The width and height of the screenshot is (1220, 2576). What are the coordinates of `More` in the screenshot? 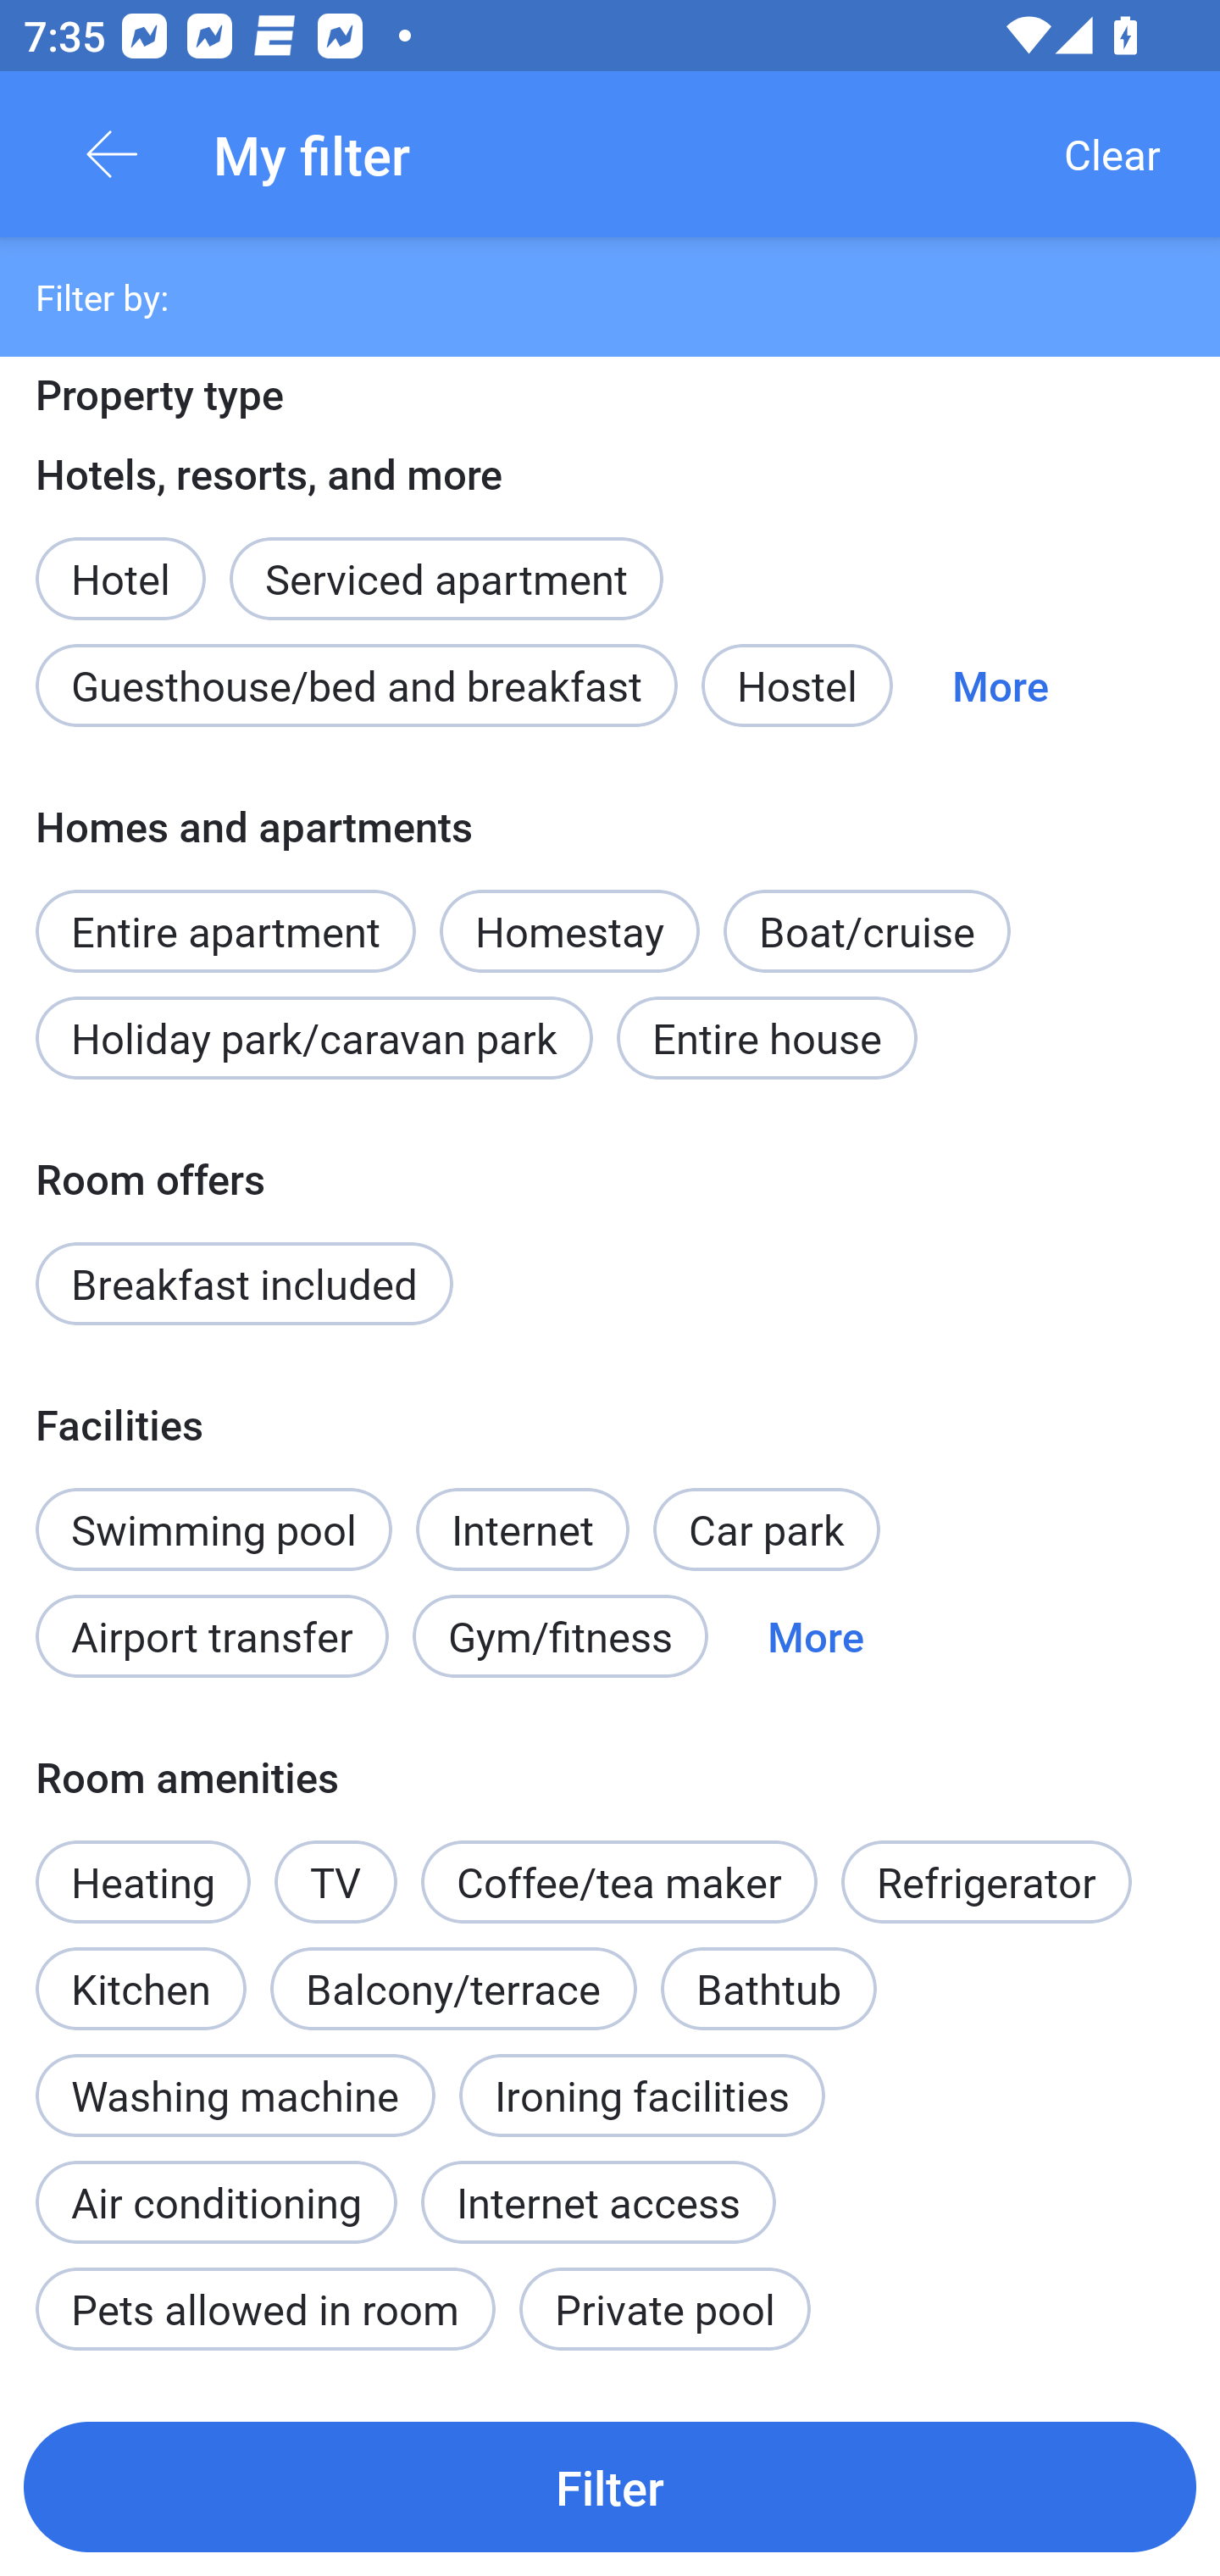 It's located at (816, 1637).